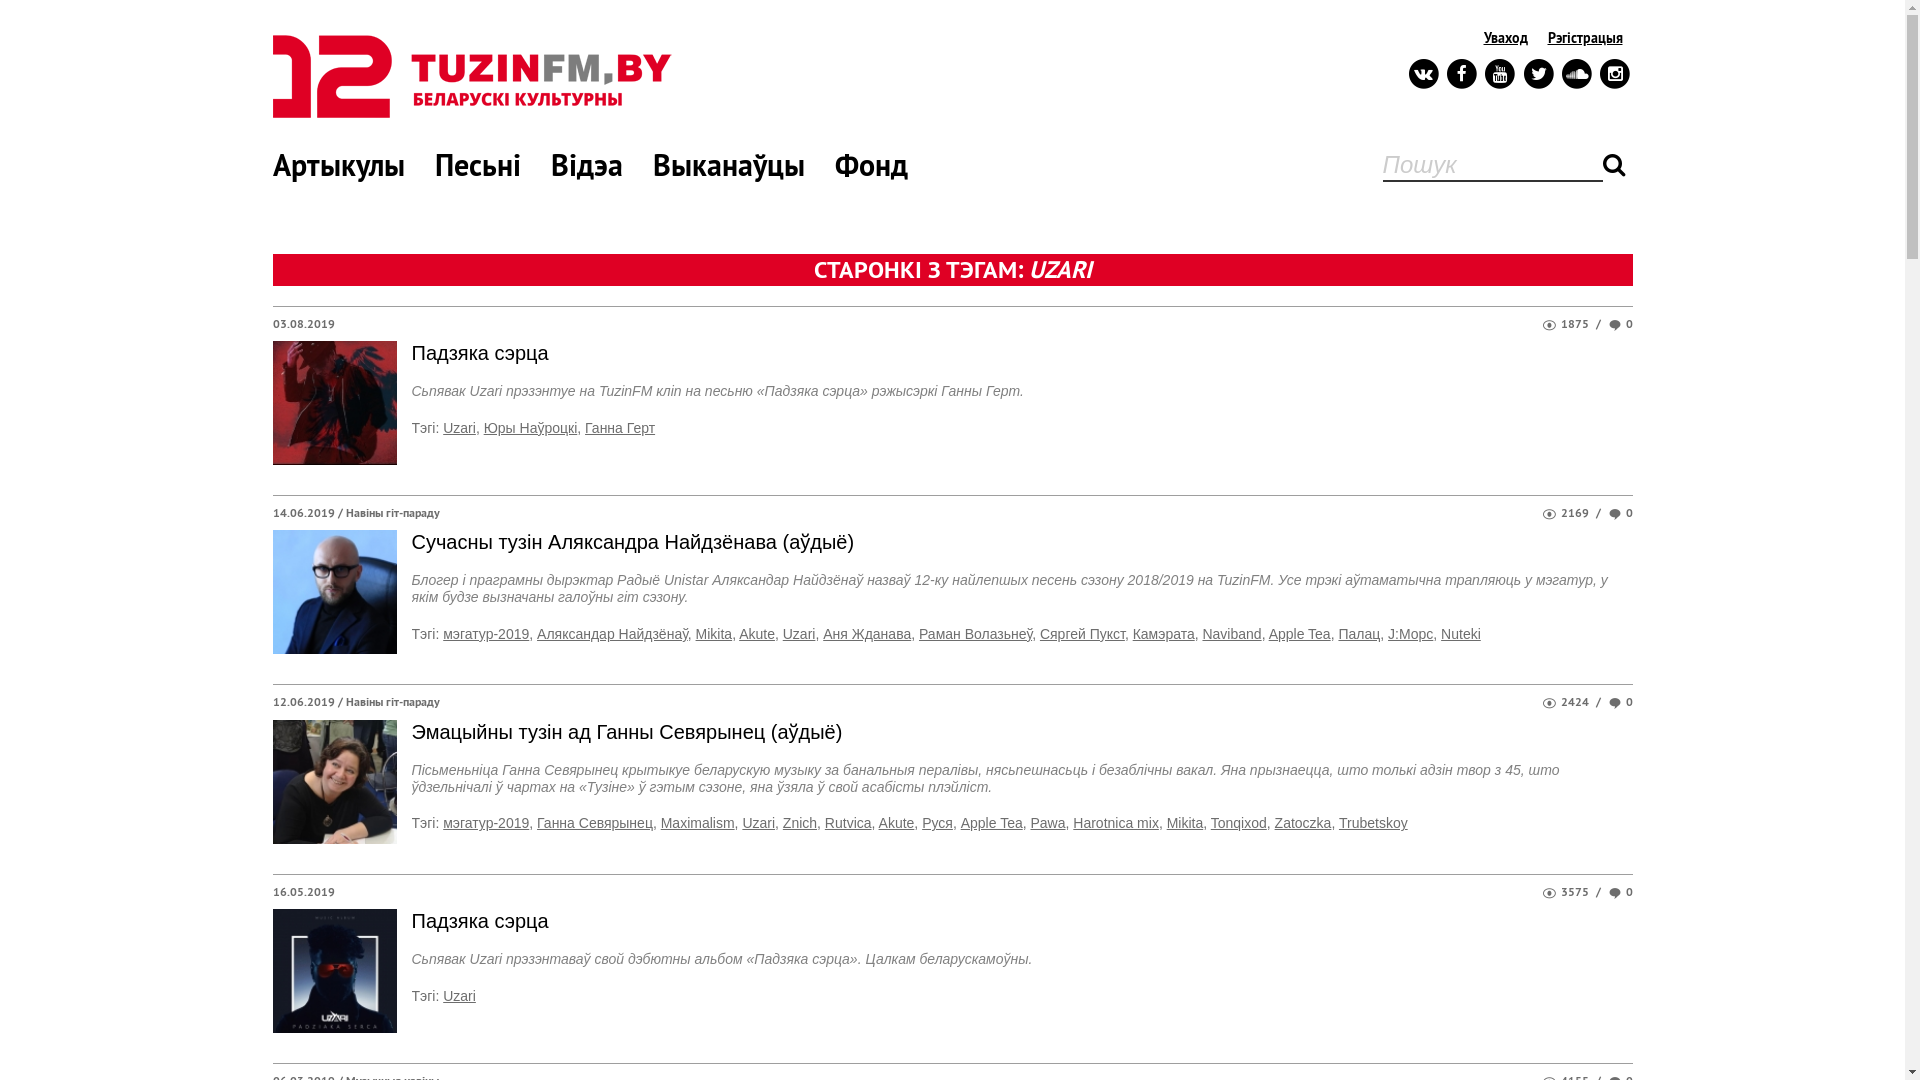 Image resolution: width=1920 pixels, height=1080 pixels. I want to click on Uzari, so click(460, 996).